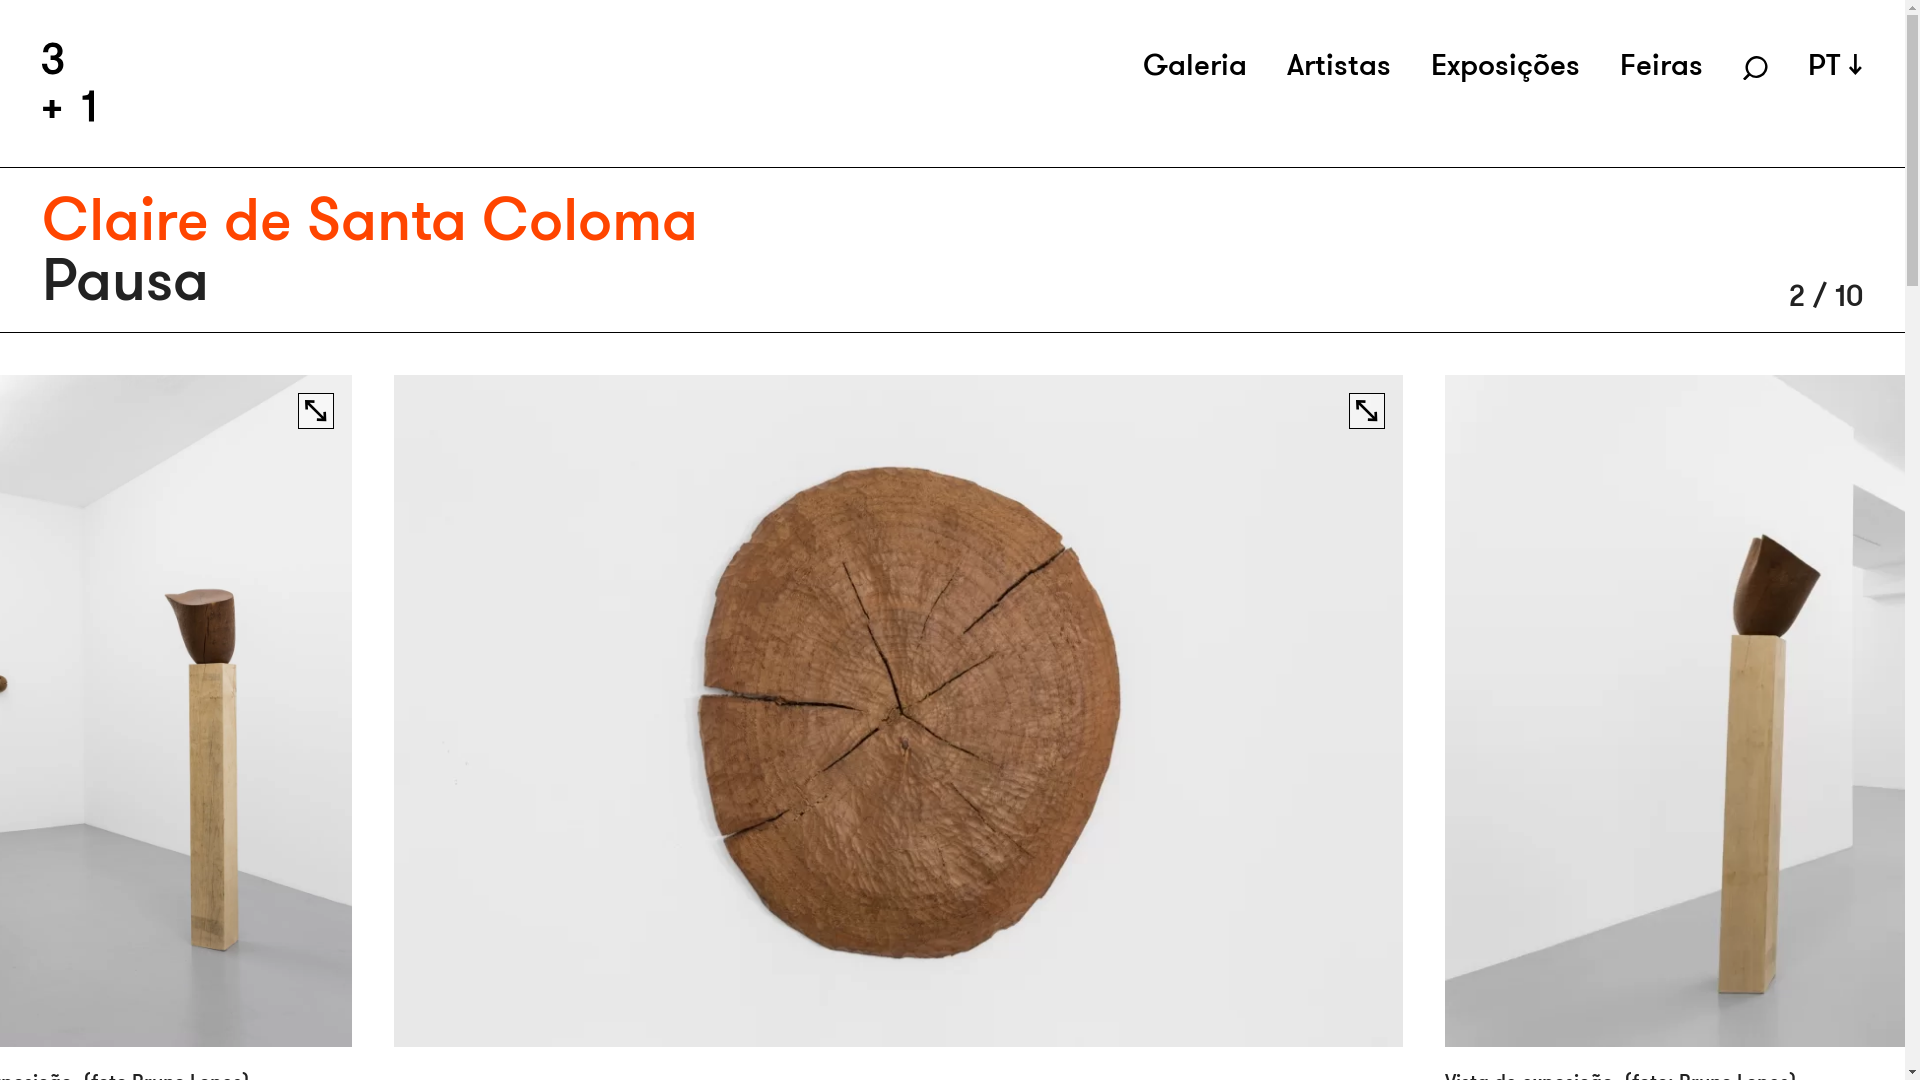 The height and width of the screenshot is (1080, 1920). What do you see at coordinates (1042, 656) in the screenshot?
I see `Instagram` at bounding box center [1042, 656].